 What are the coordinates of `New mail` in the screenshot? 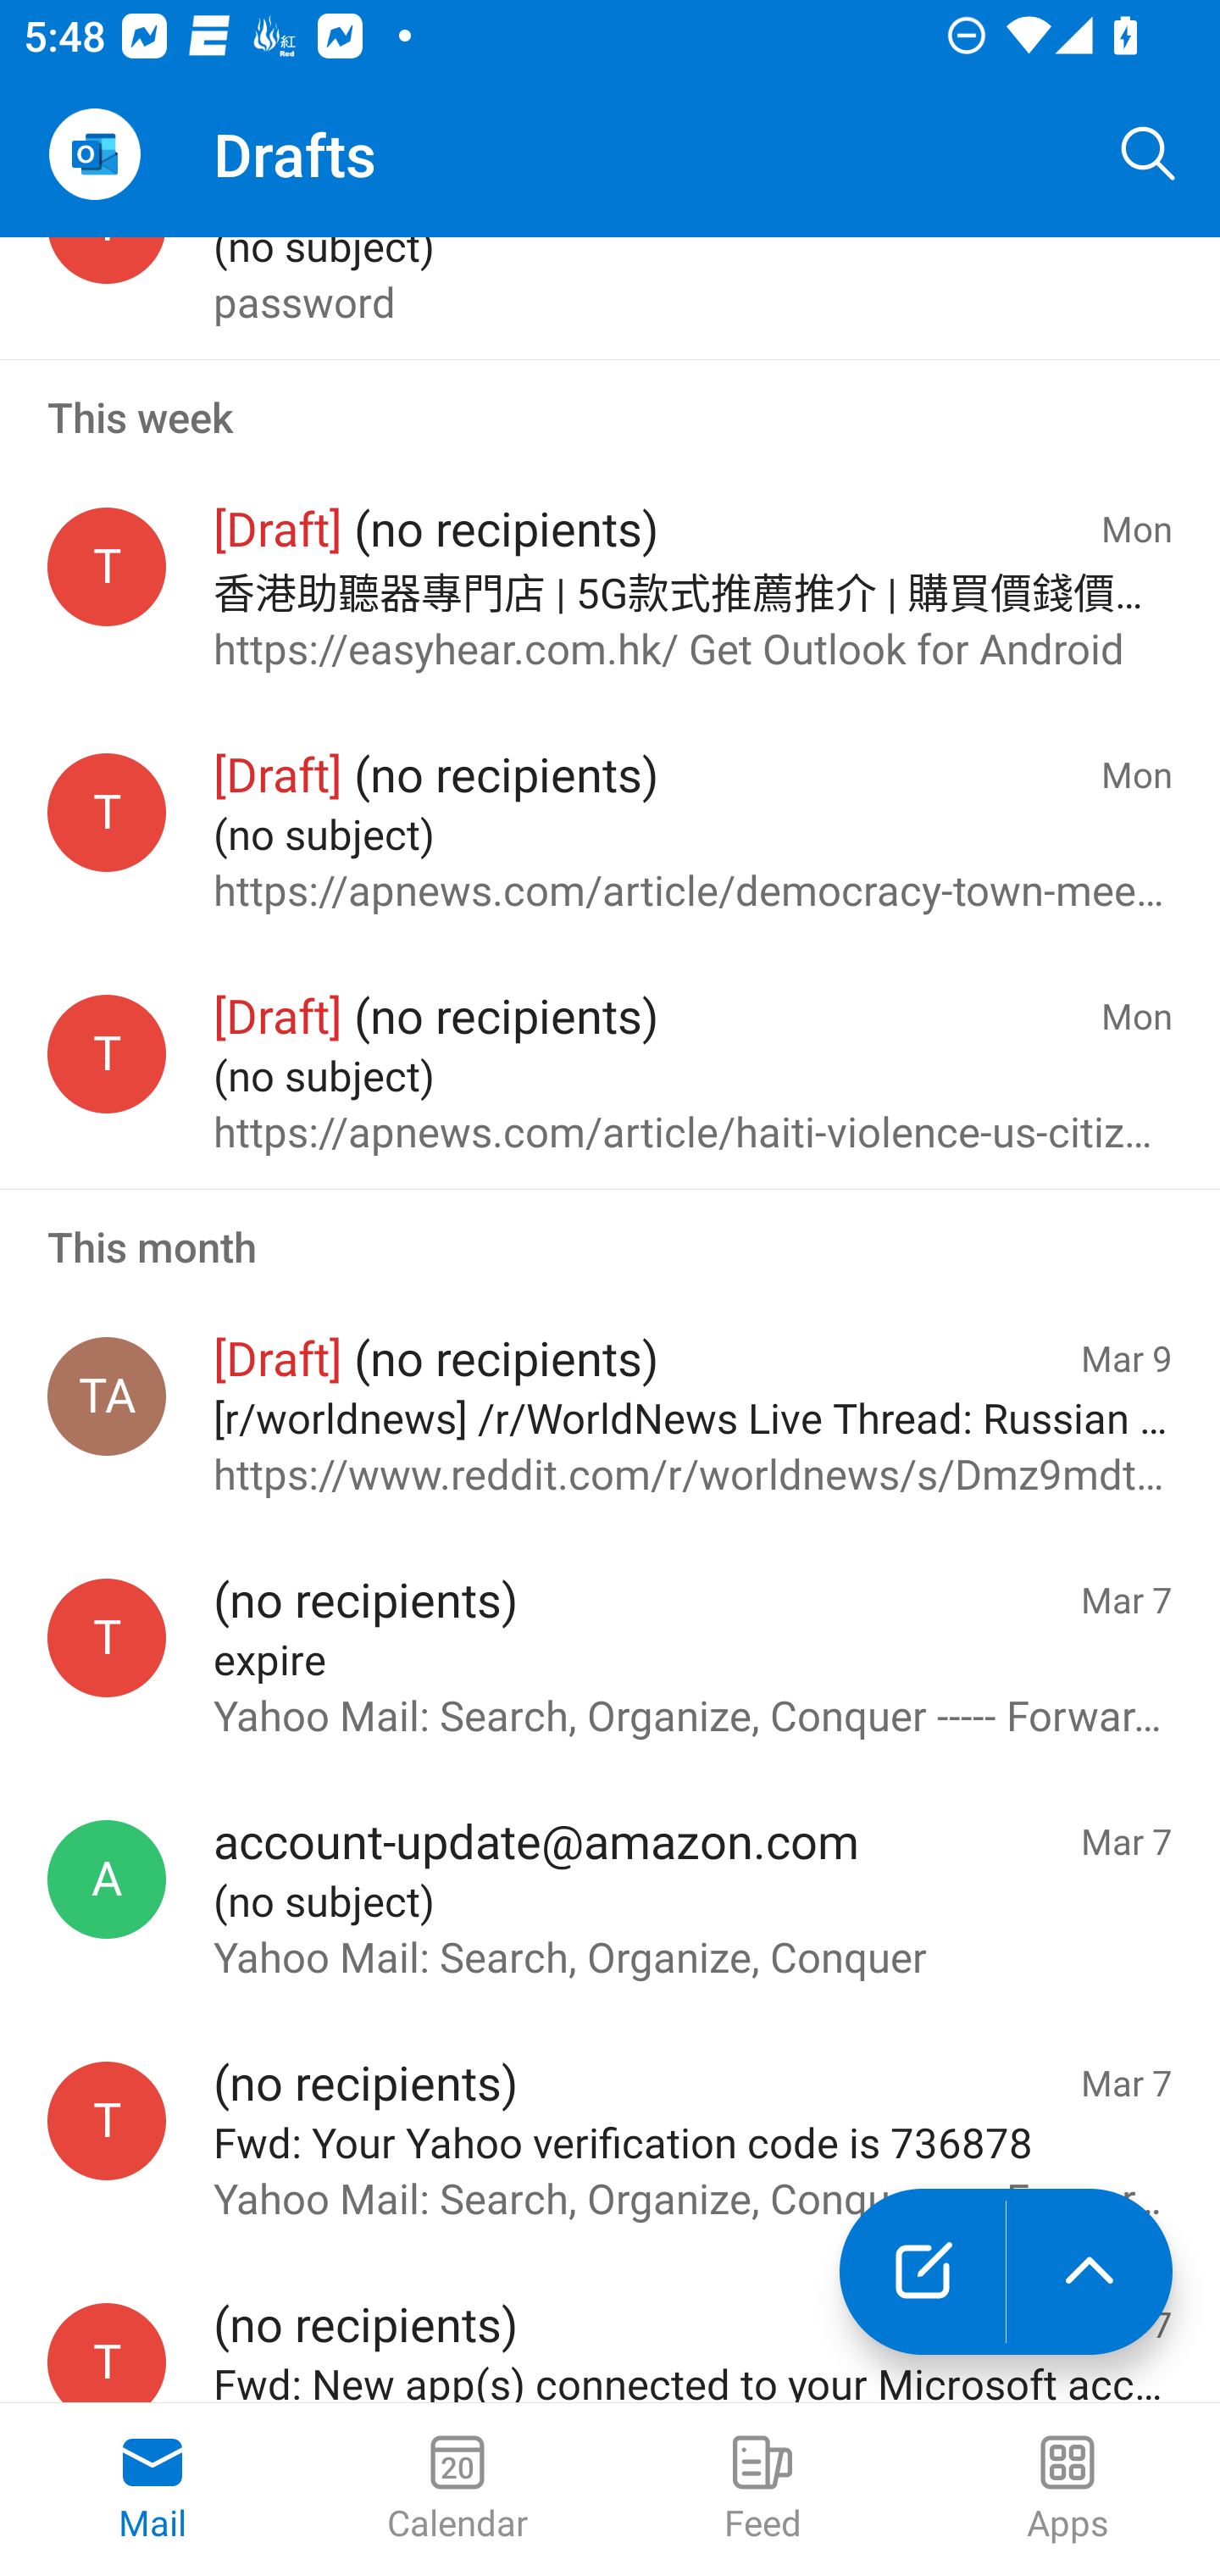 It's located at (922, 2272).